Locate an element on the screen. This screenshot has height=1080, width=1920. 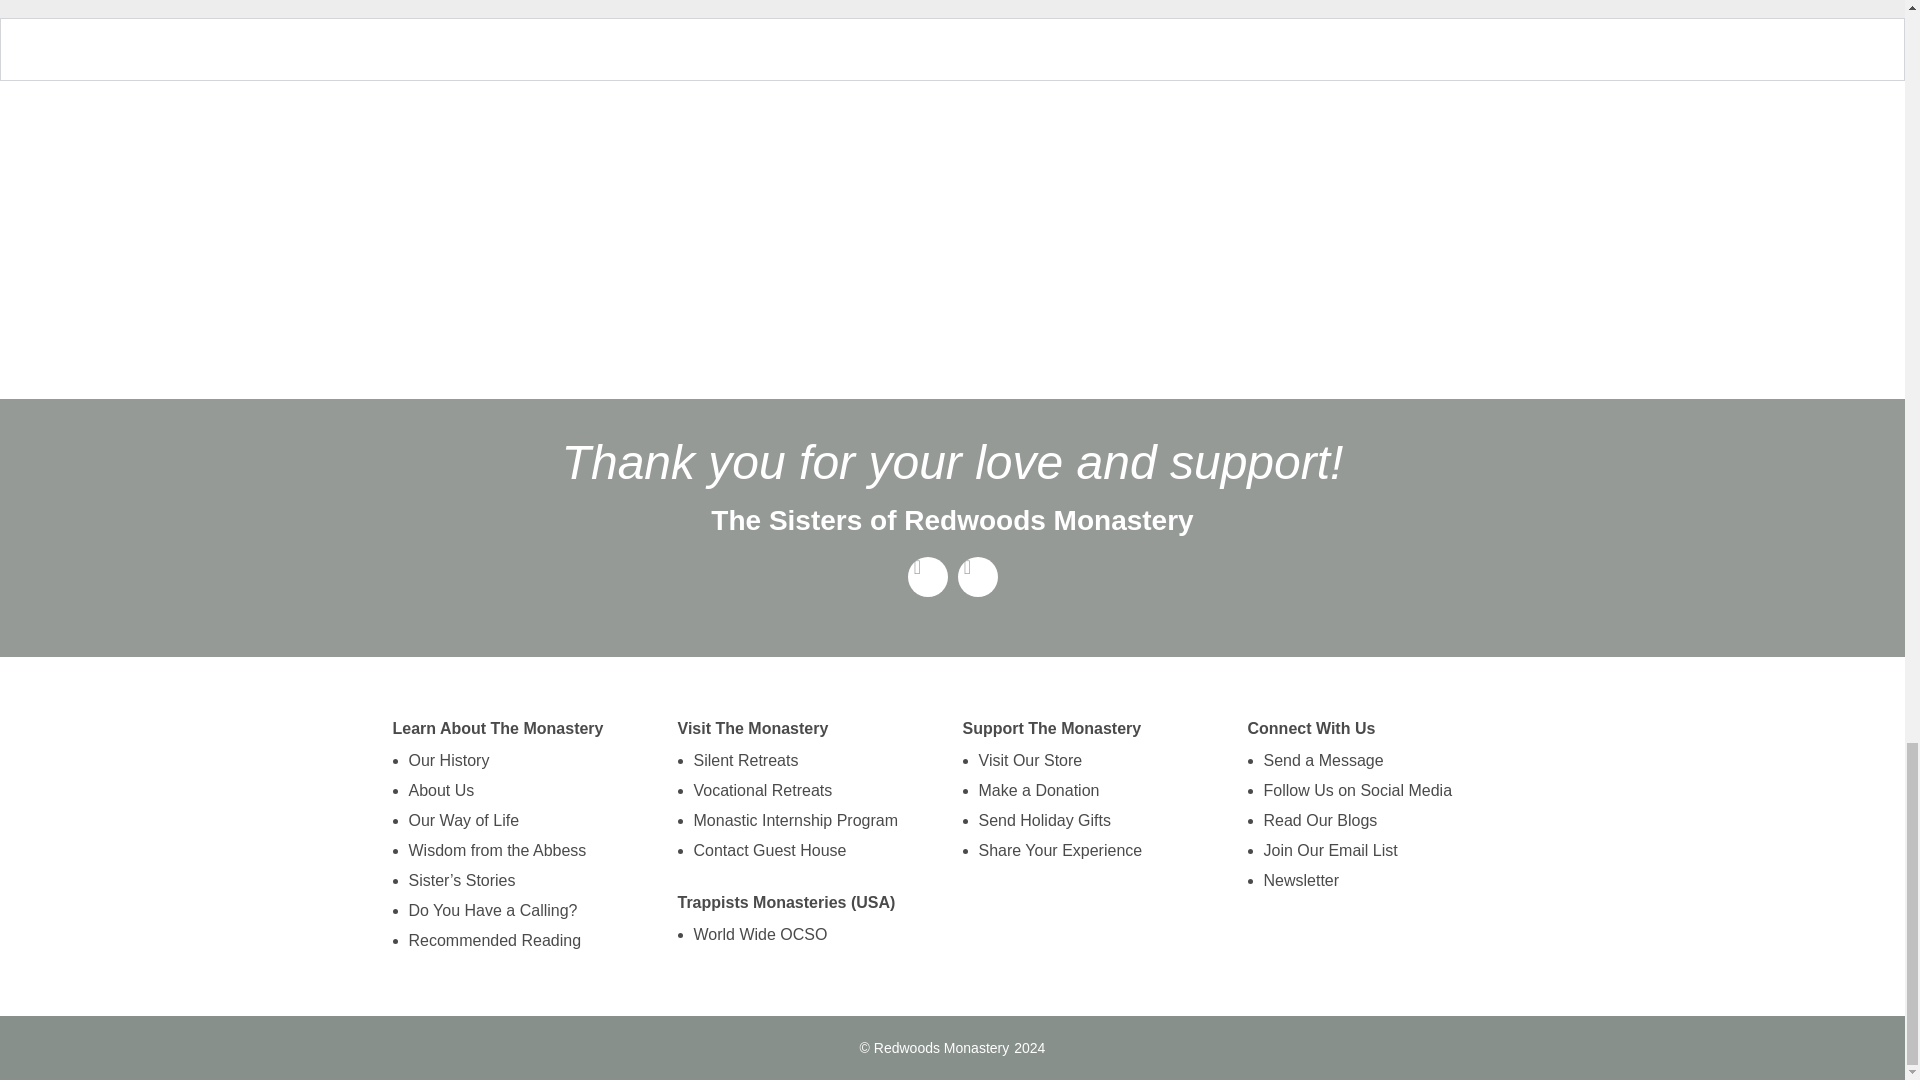
Do You Have a Calling? is located at coordinates (496, 910).